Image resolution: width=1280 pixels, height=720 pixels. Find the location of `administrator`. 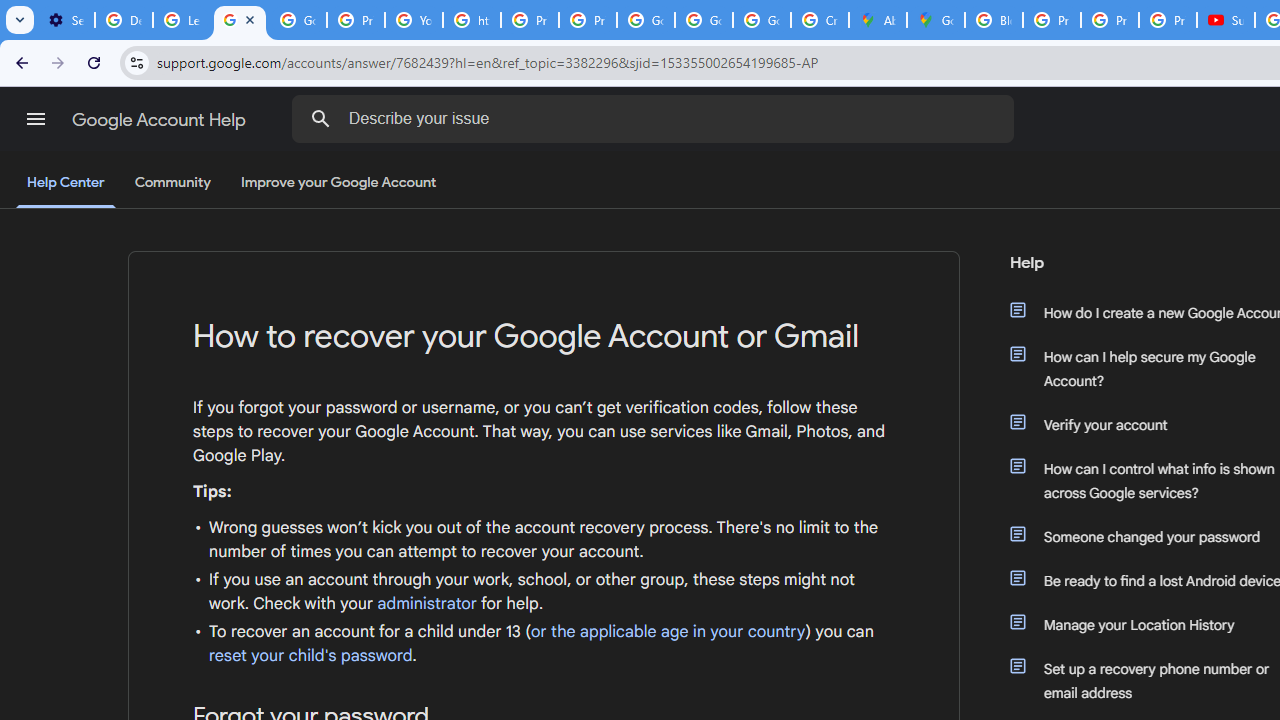

administrator is located at coordinates (427, 604).